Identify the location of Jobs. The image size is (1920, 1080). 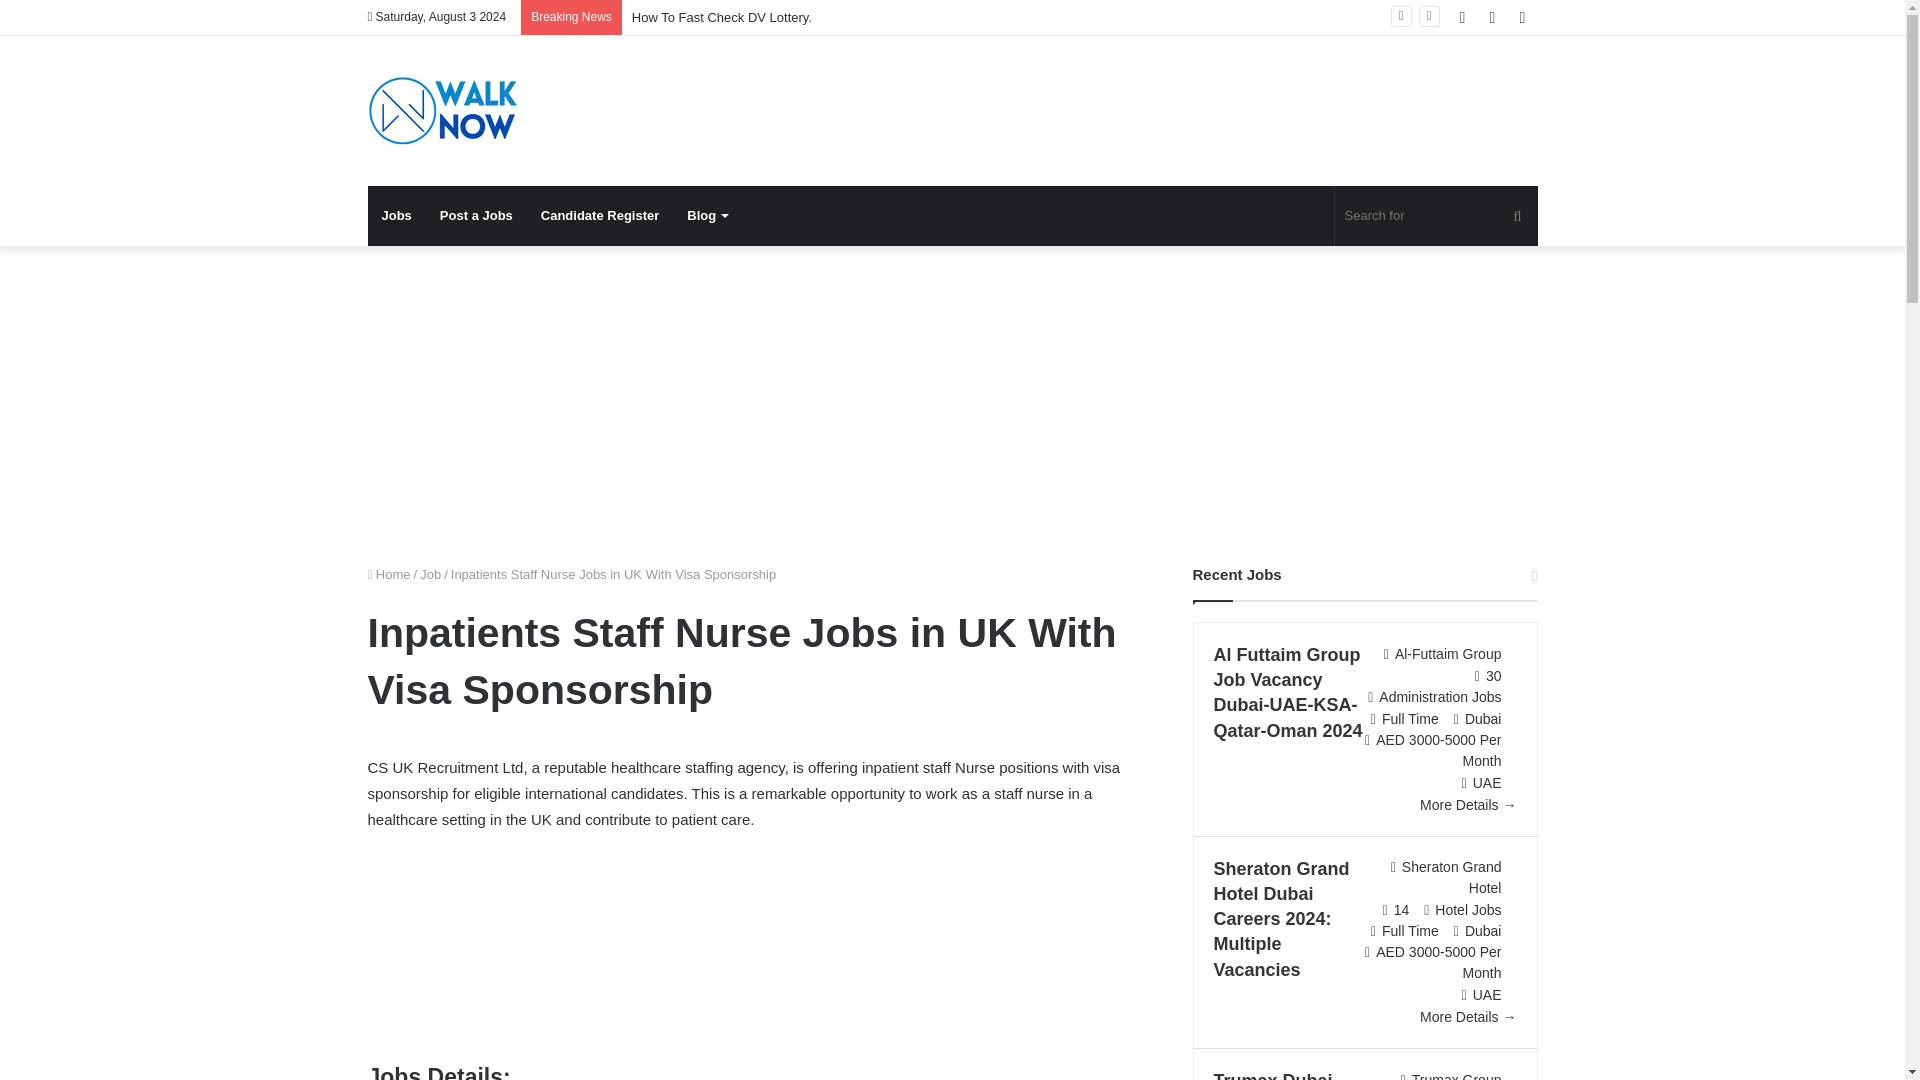
(397, 216).